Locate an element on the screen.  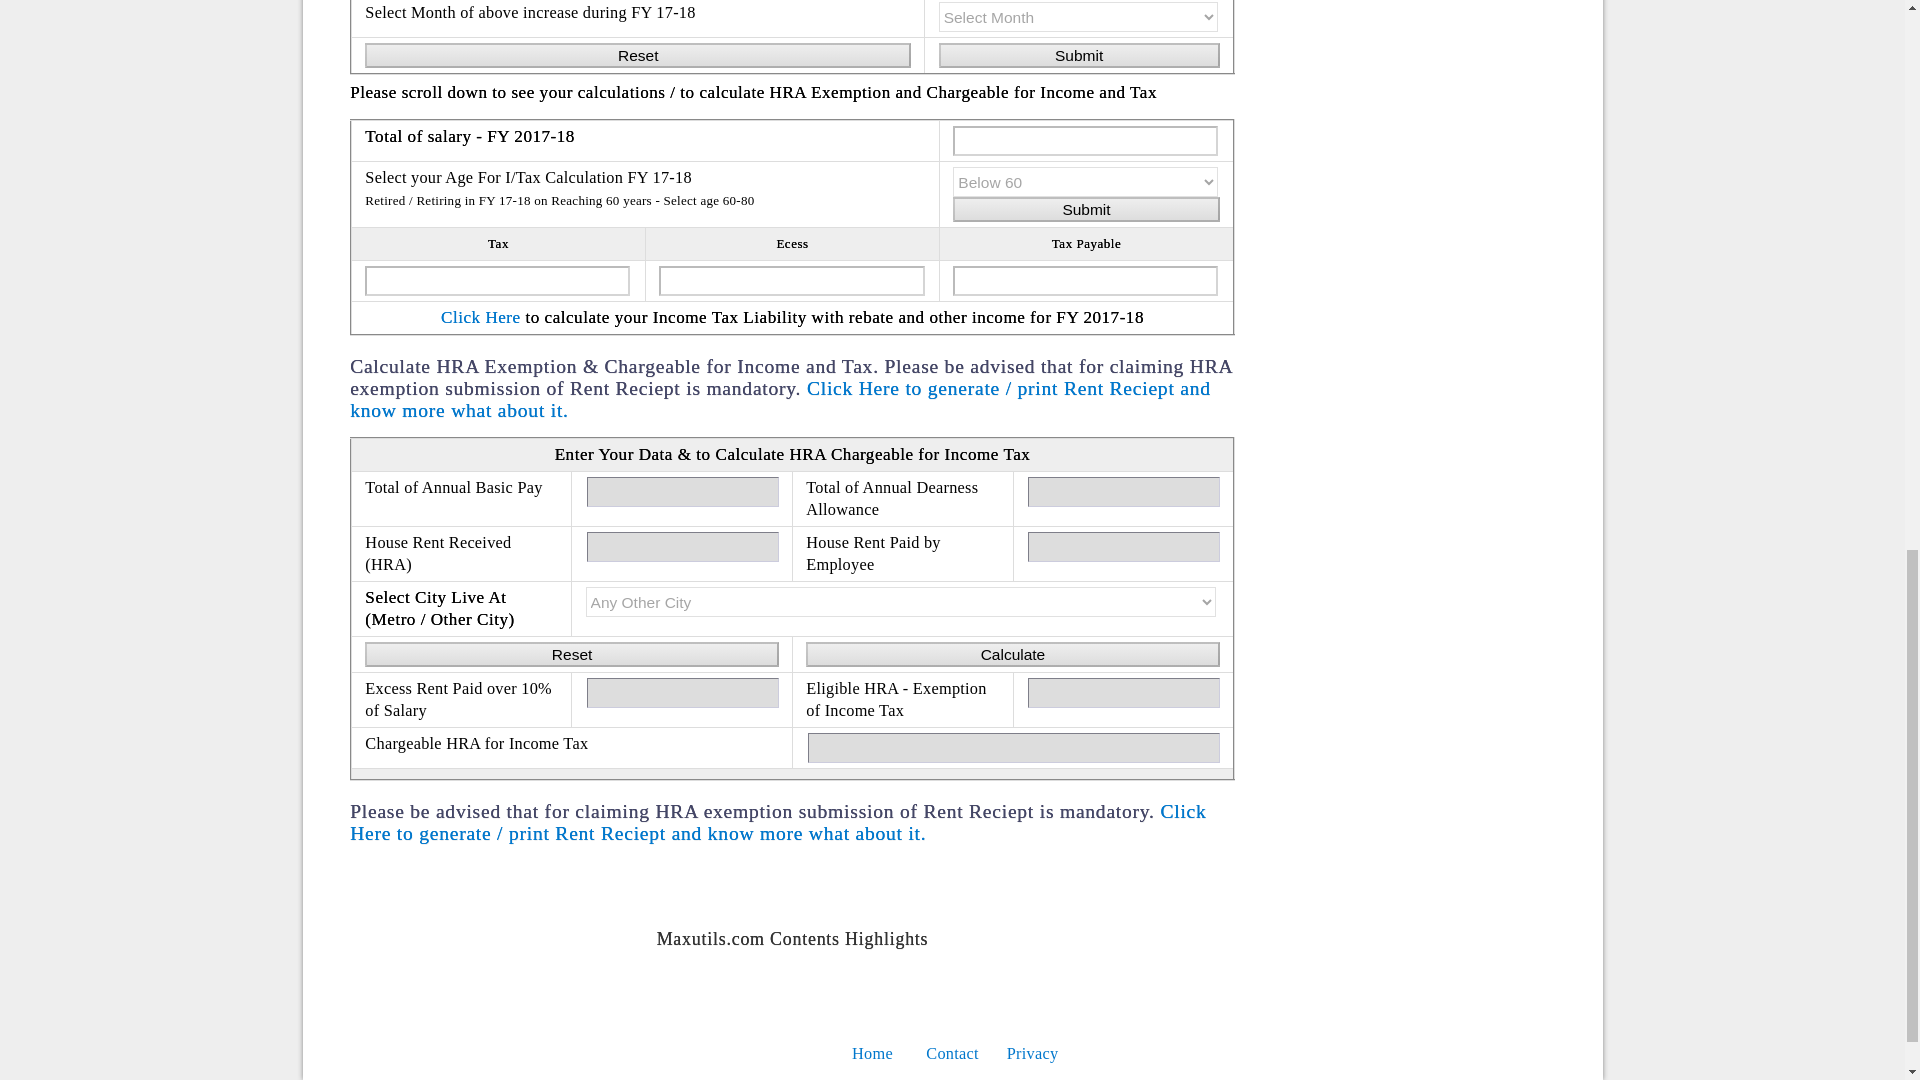
Reset is located at coordinates (637, 56).